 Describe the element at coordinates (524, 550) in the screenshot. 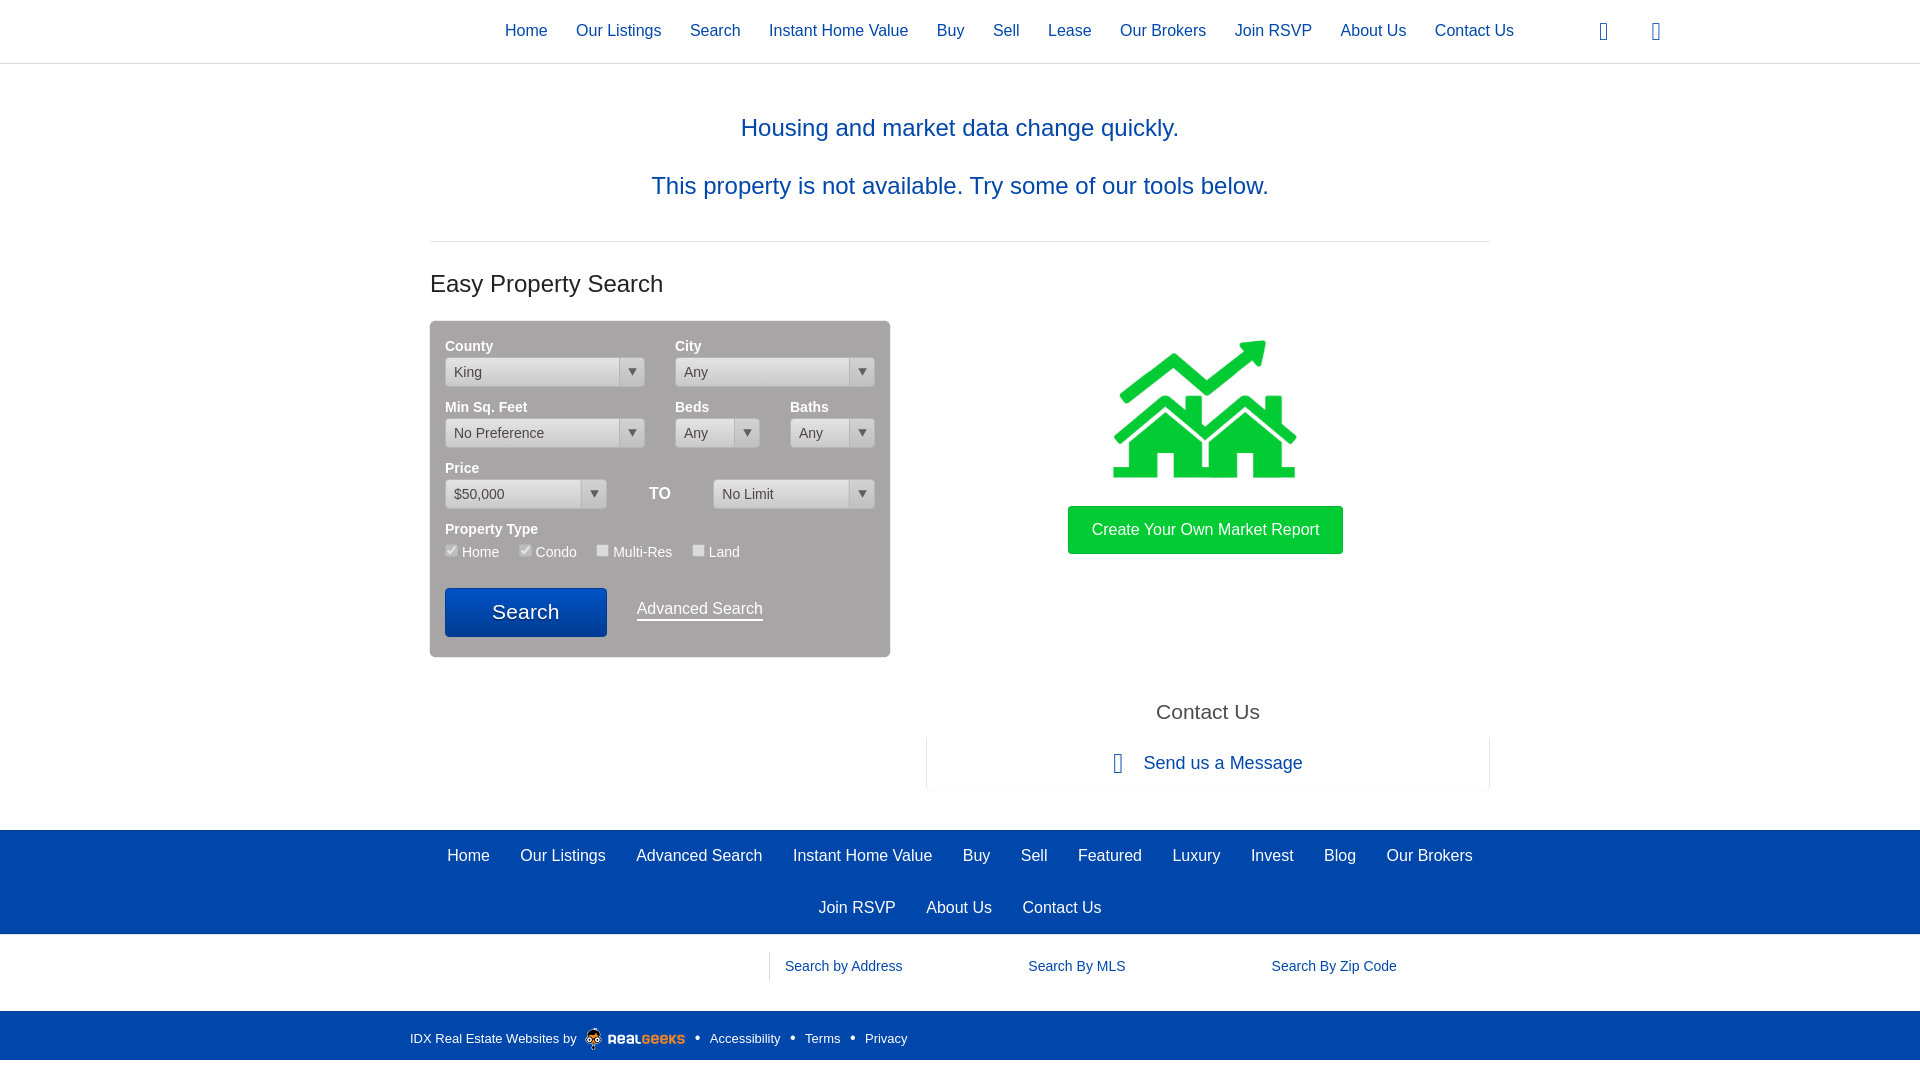

I see `con` at that location.